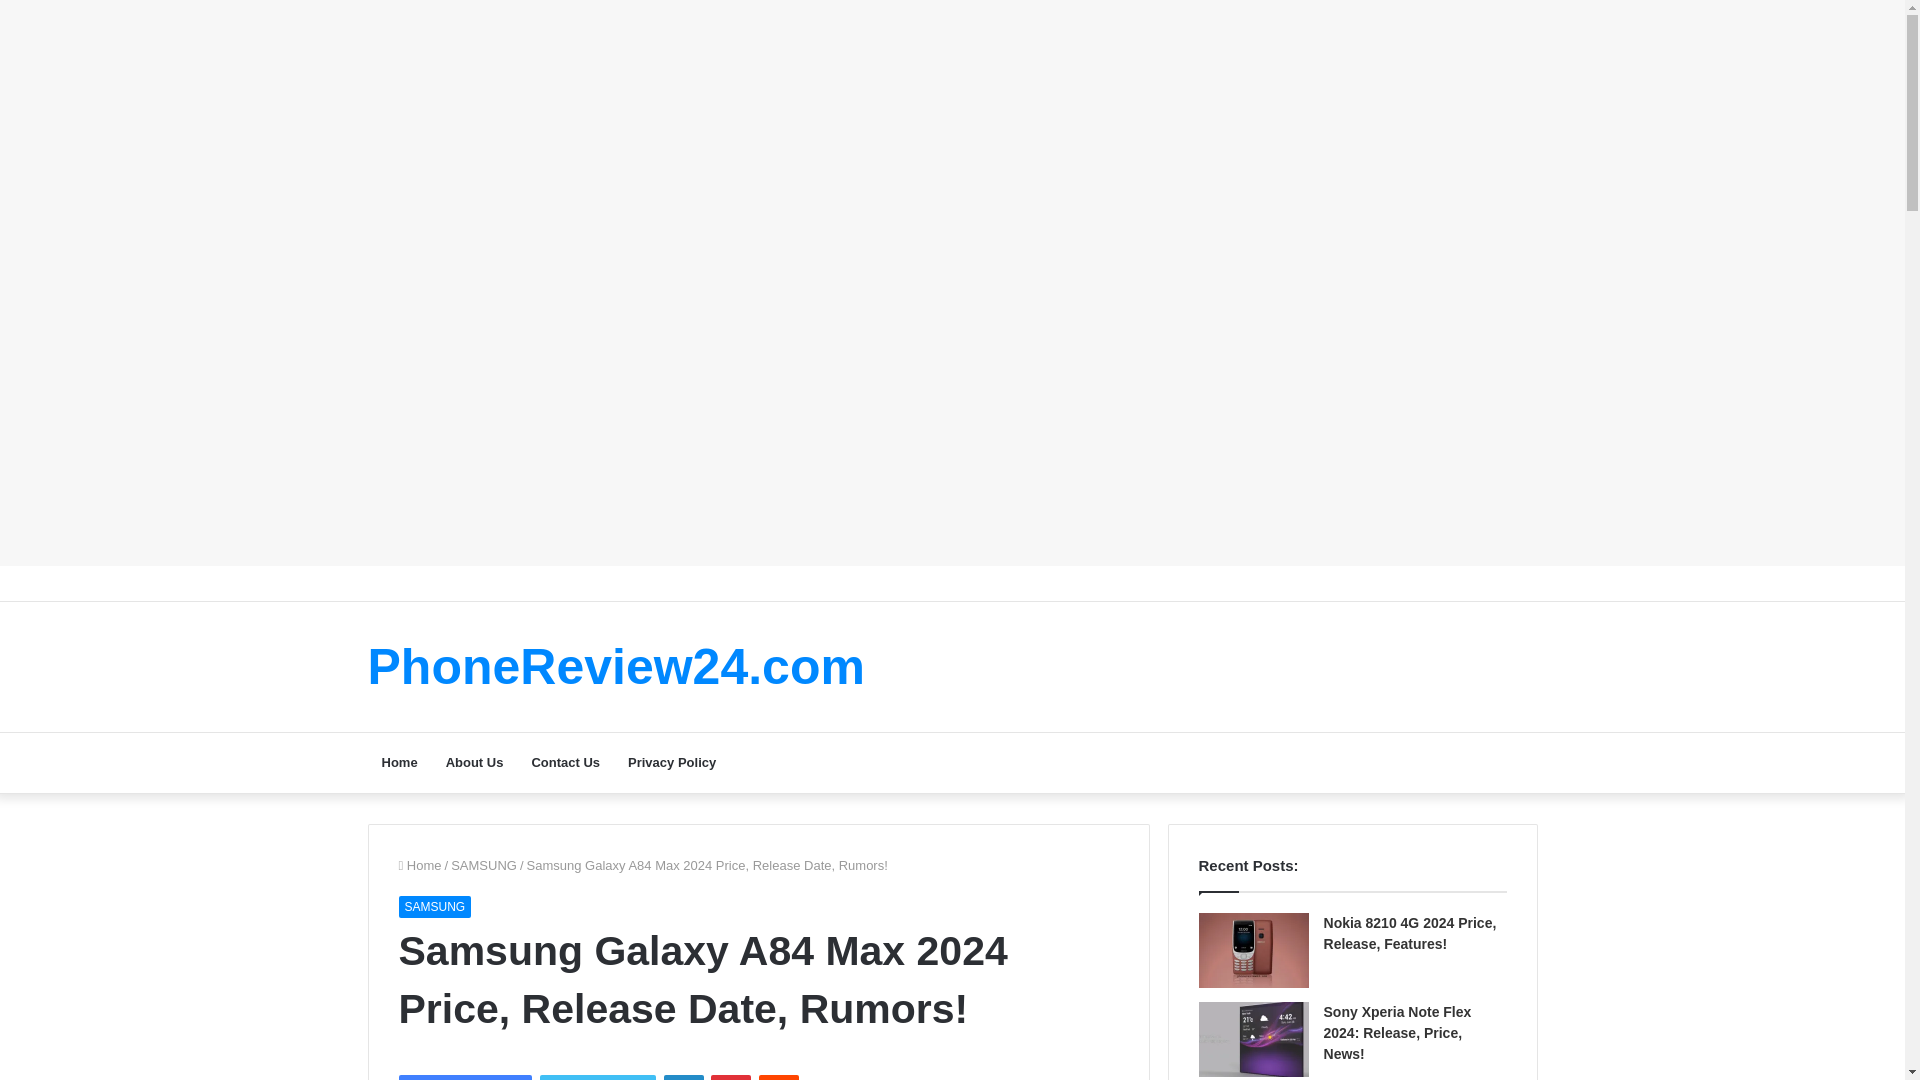 The image size is (1920, 1080). What do you see at coordinates (434, 907) in the screenshot?
I see `SAMSUNG` at bounding box center [434, 907].